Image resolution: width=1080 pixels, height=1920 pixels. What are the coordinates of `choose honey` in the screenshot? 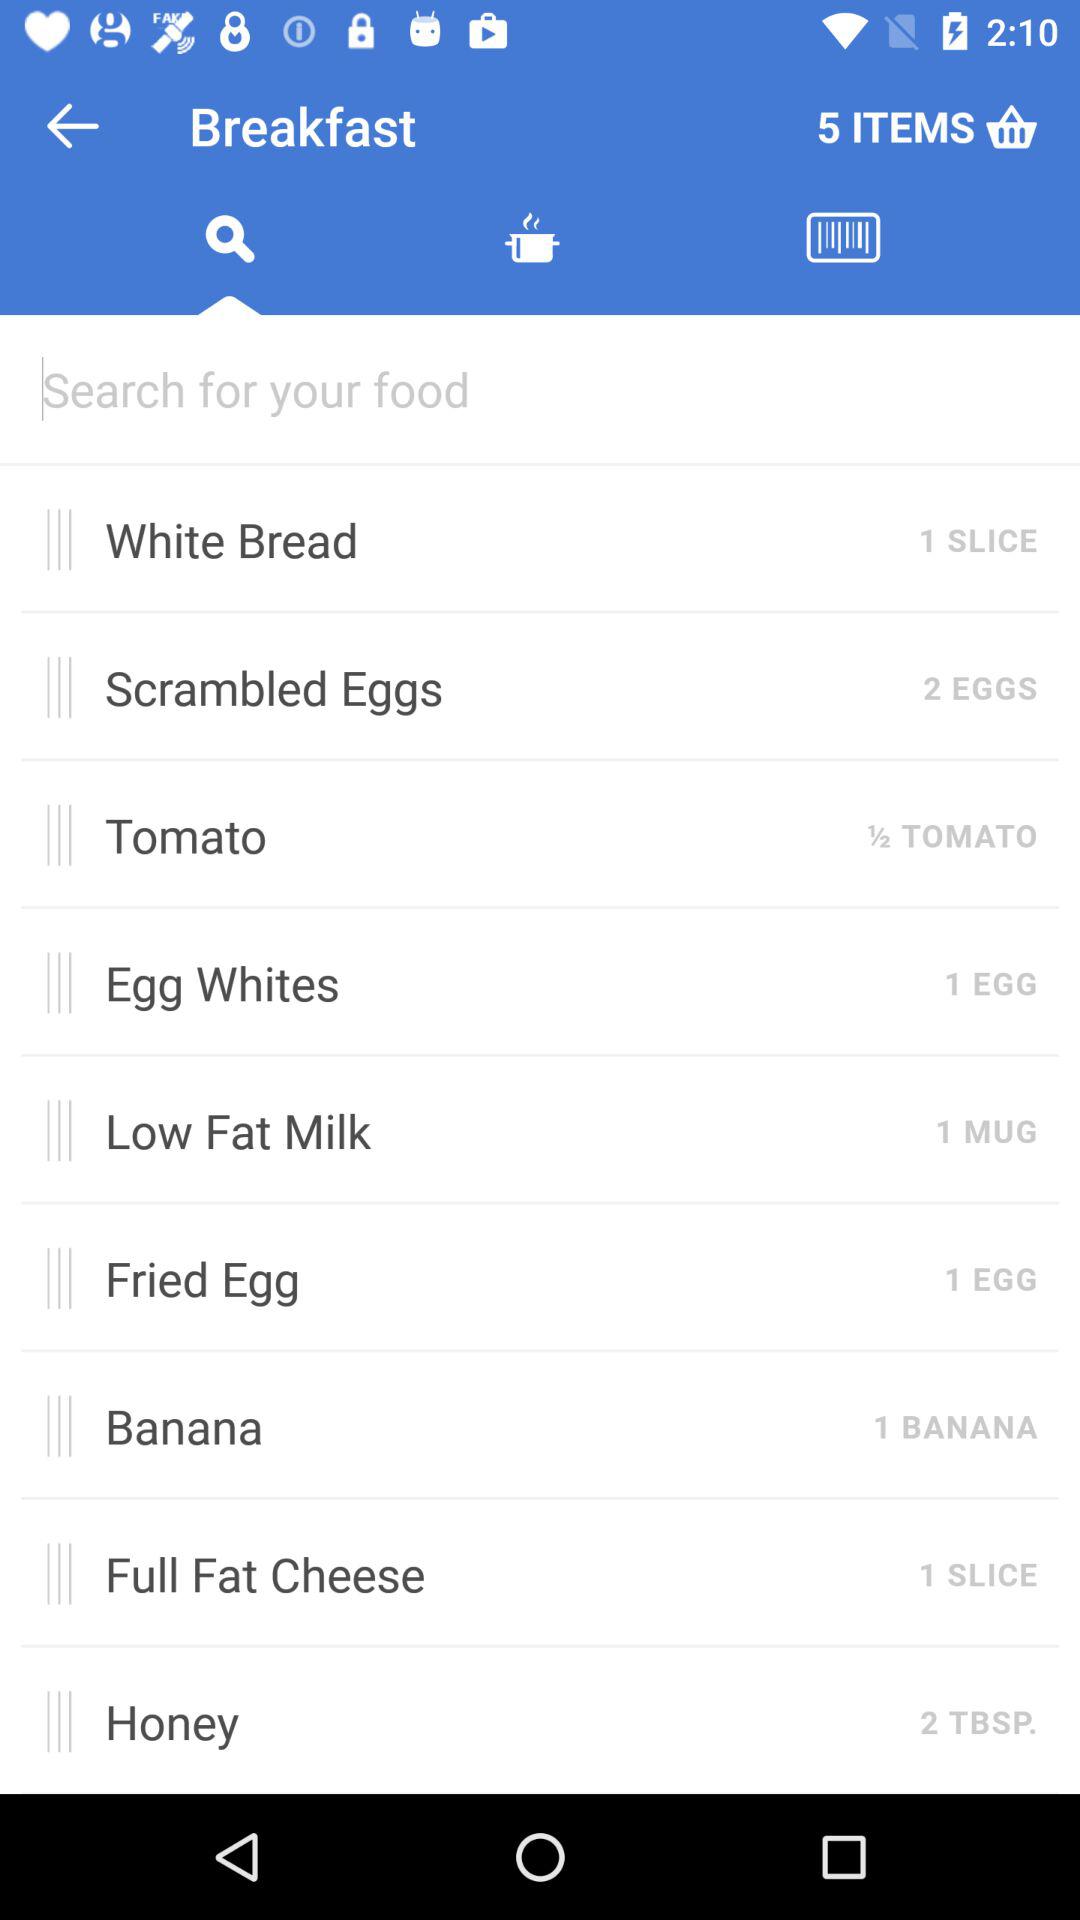 It's located at (502, 1721).